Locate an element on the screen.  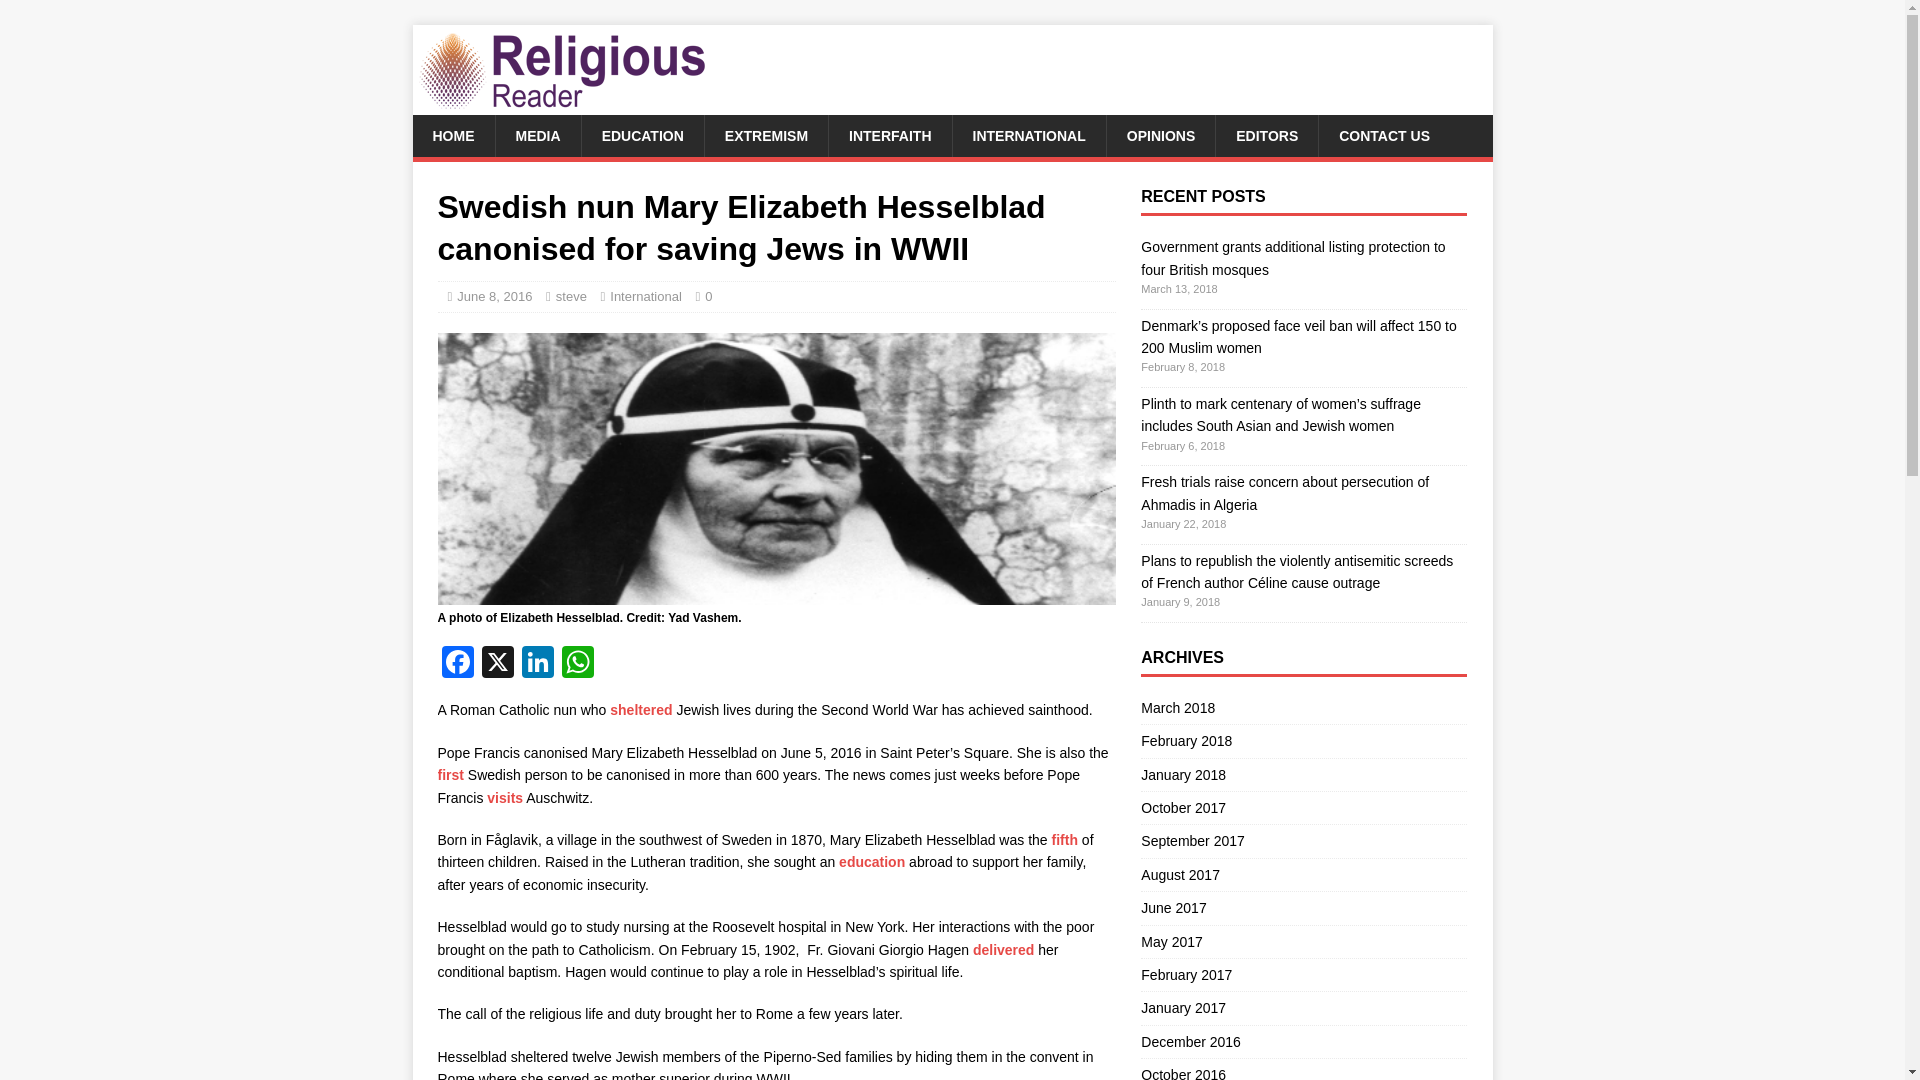
sheltered is located at coordinates (641, 710).